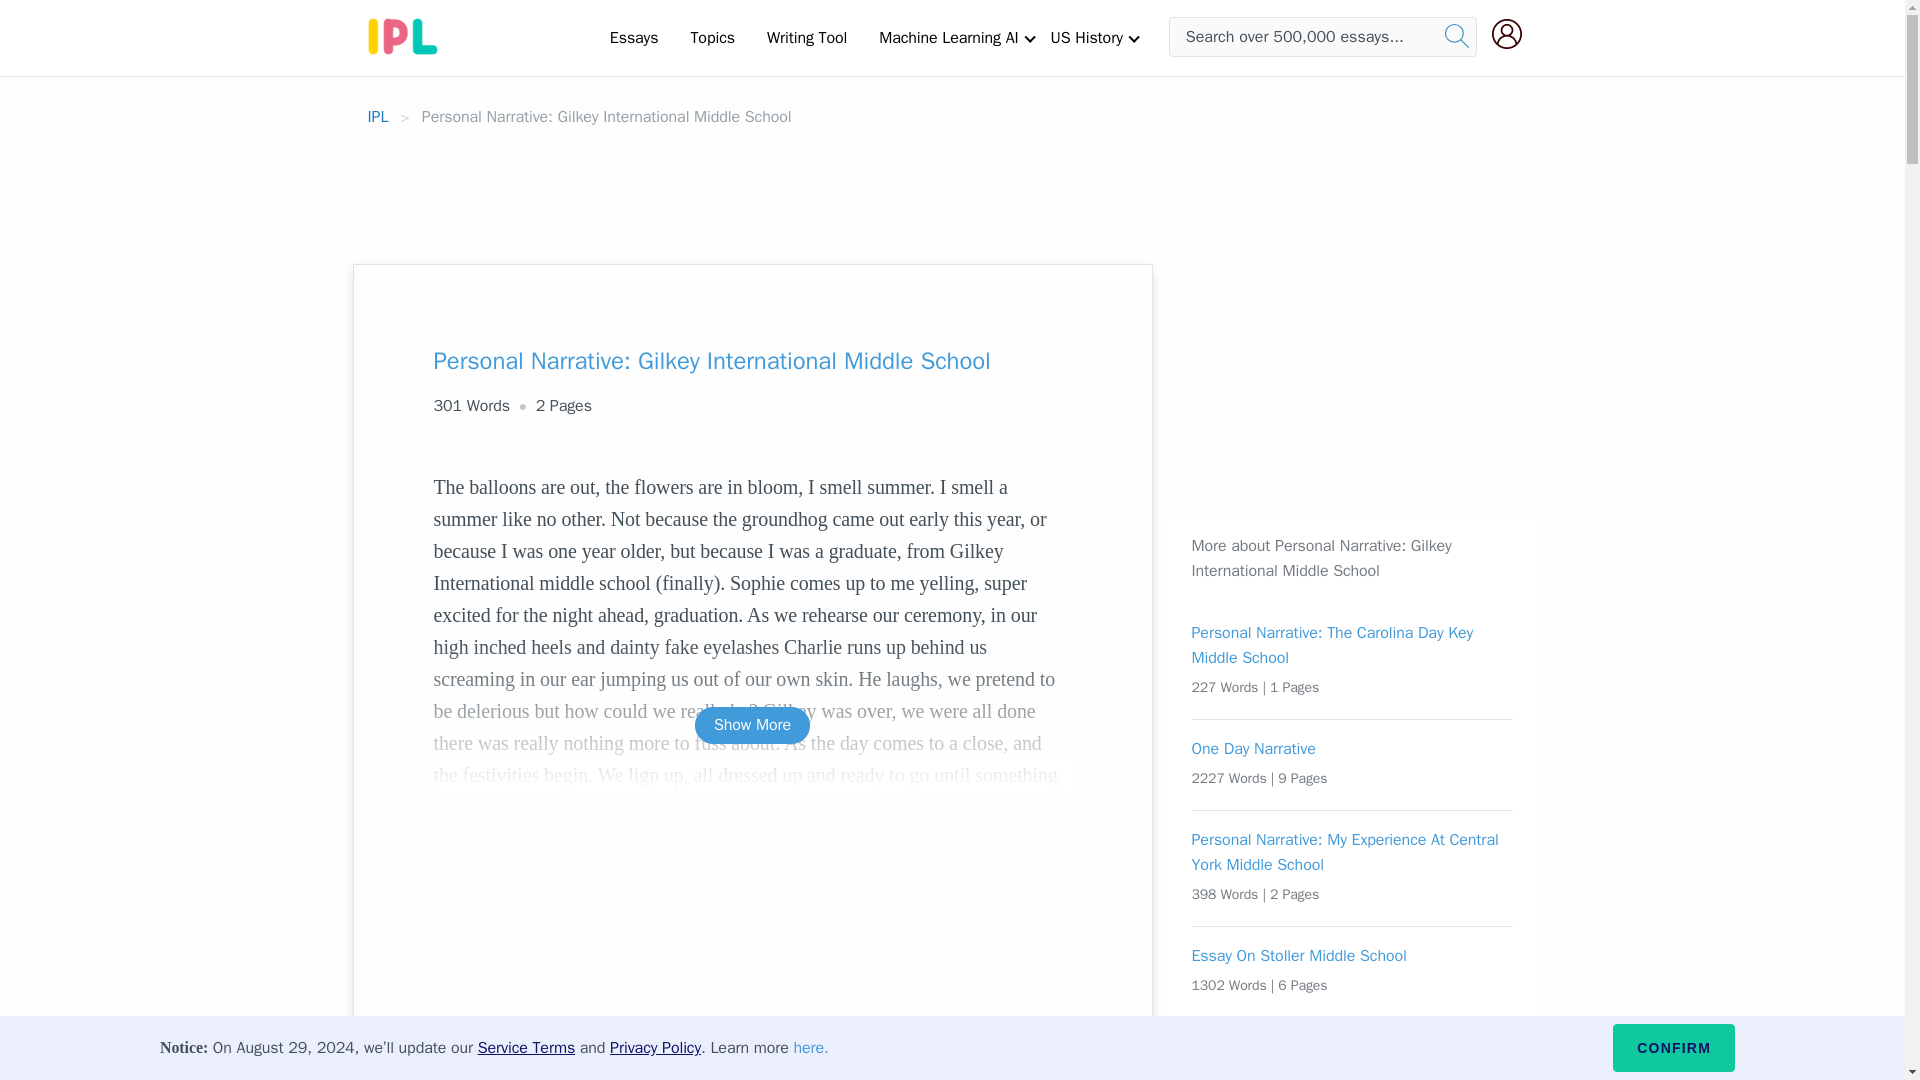  I want to click on Show More, so click(752, 726).